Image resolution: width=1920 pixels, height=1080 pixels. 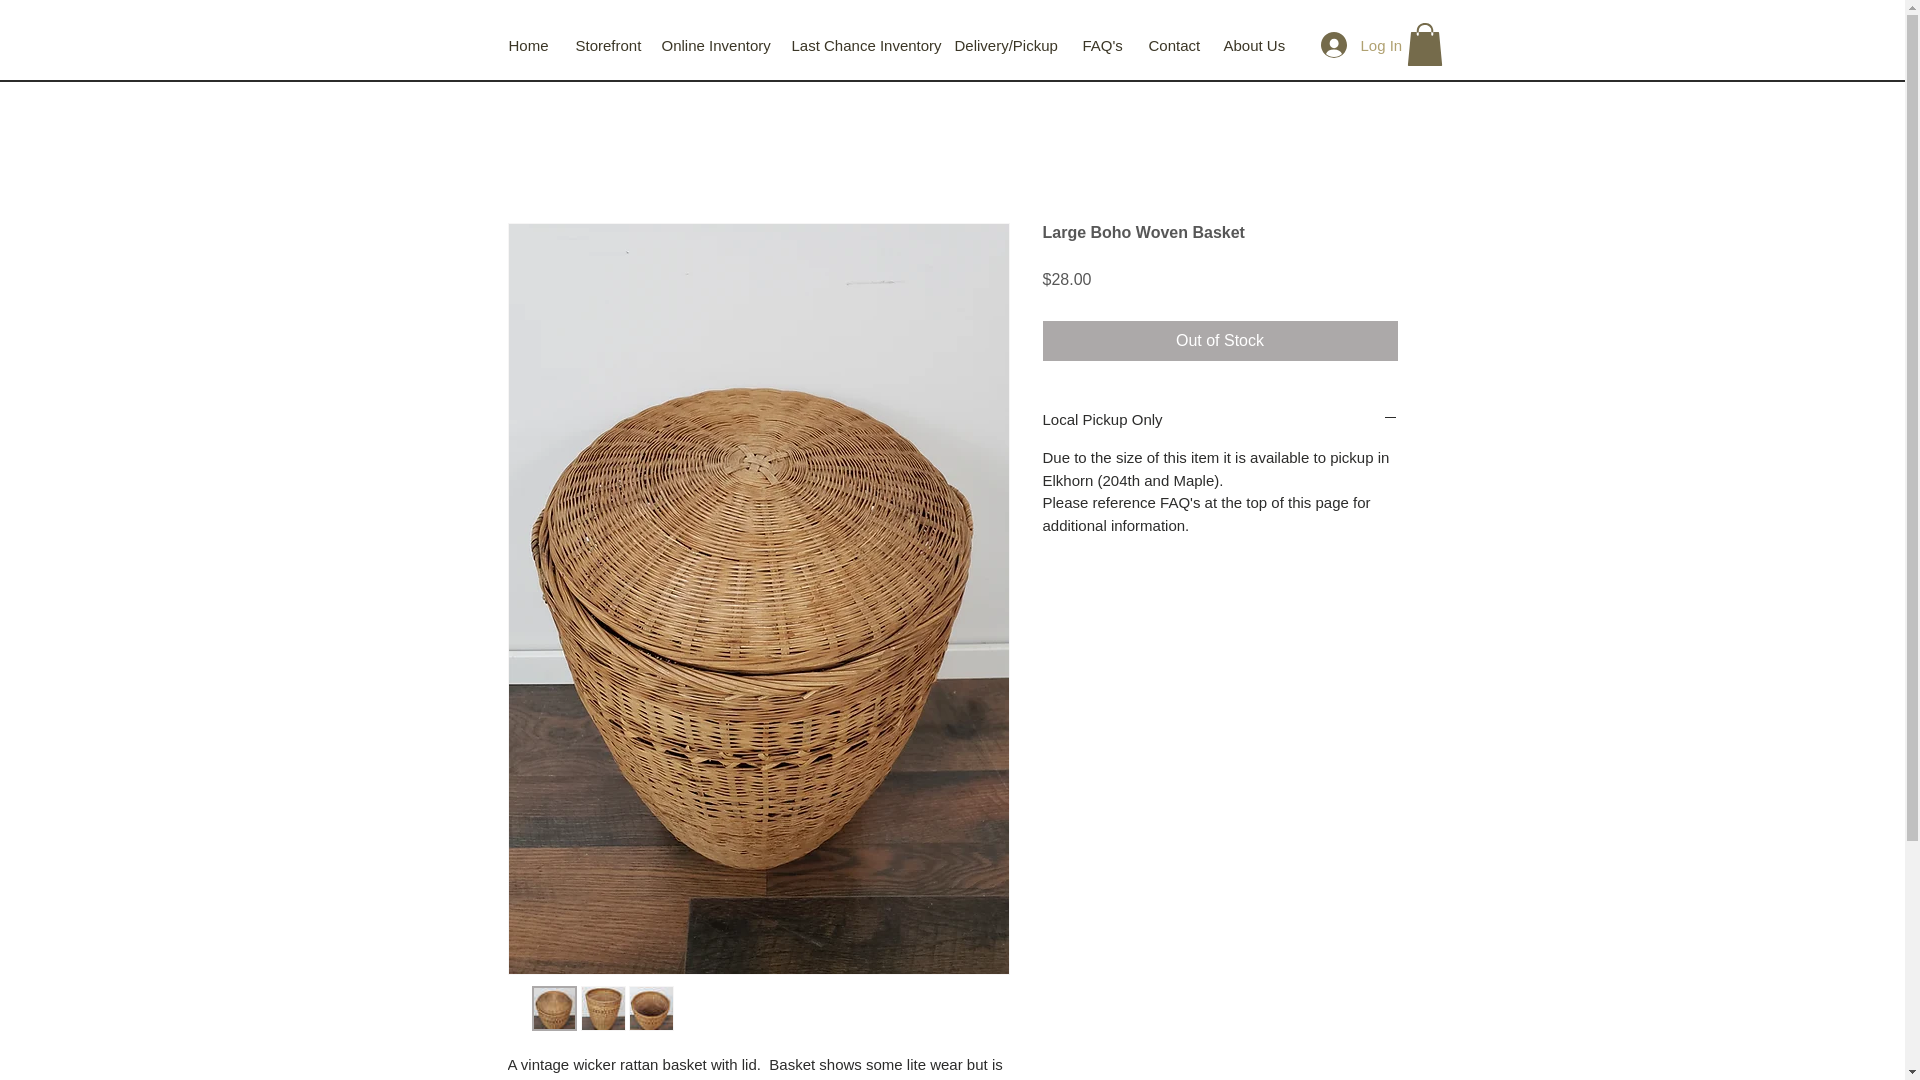 I want to click on Online Inventory, so click(x=724, y=45).